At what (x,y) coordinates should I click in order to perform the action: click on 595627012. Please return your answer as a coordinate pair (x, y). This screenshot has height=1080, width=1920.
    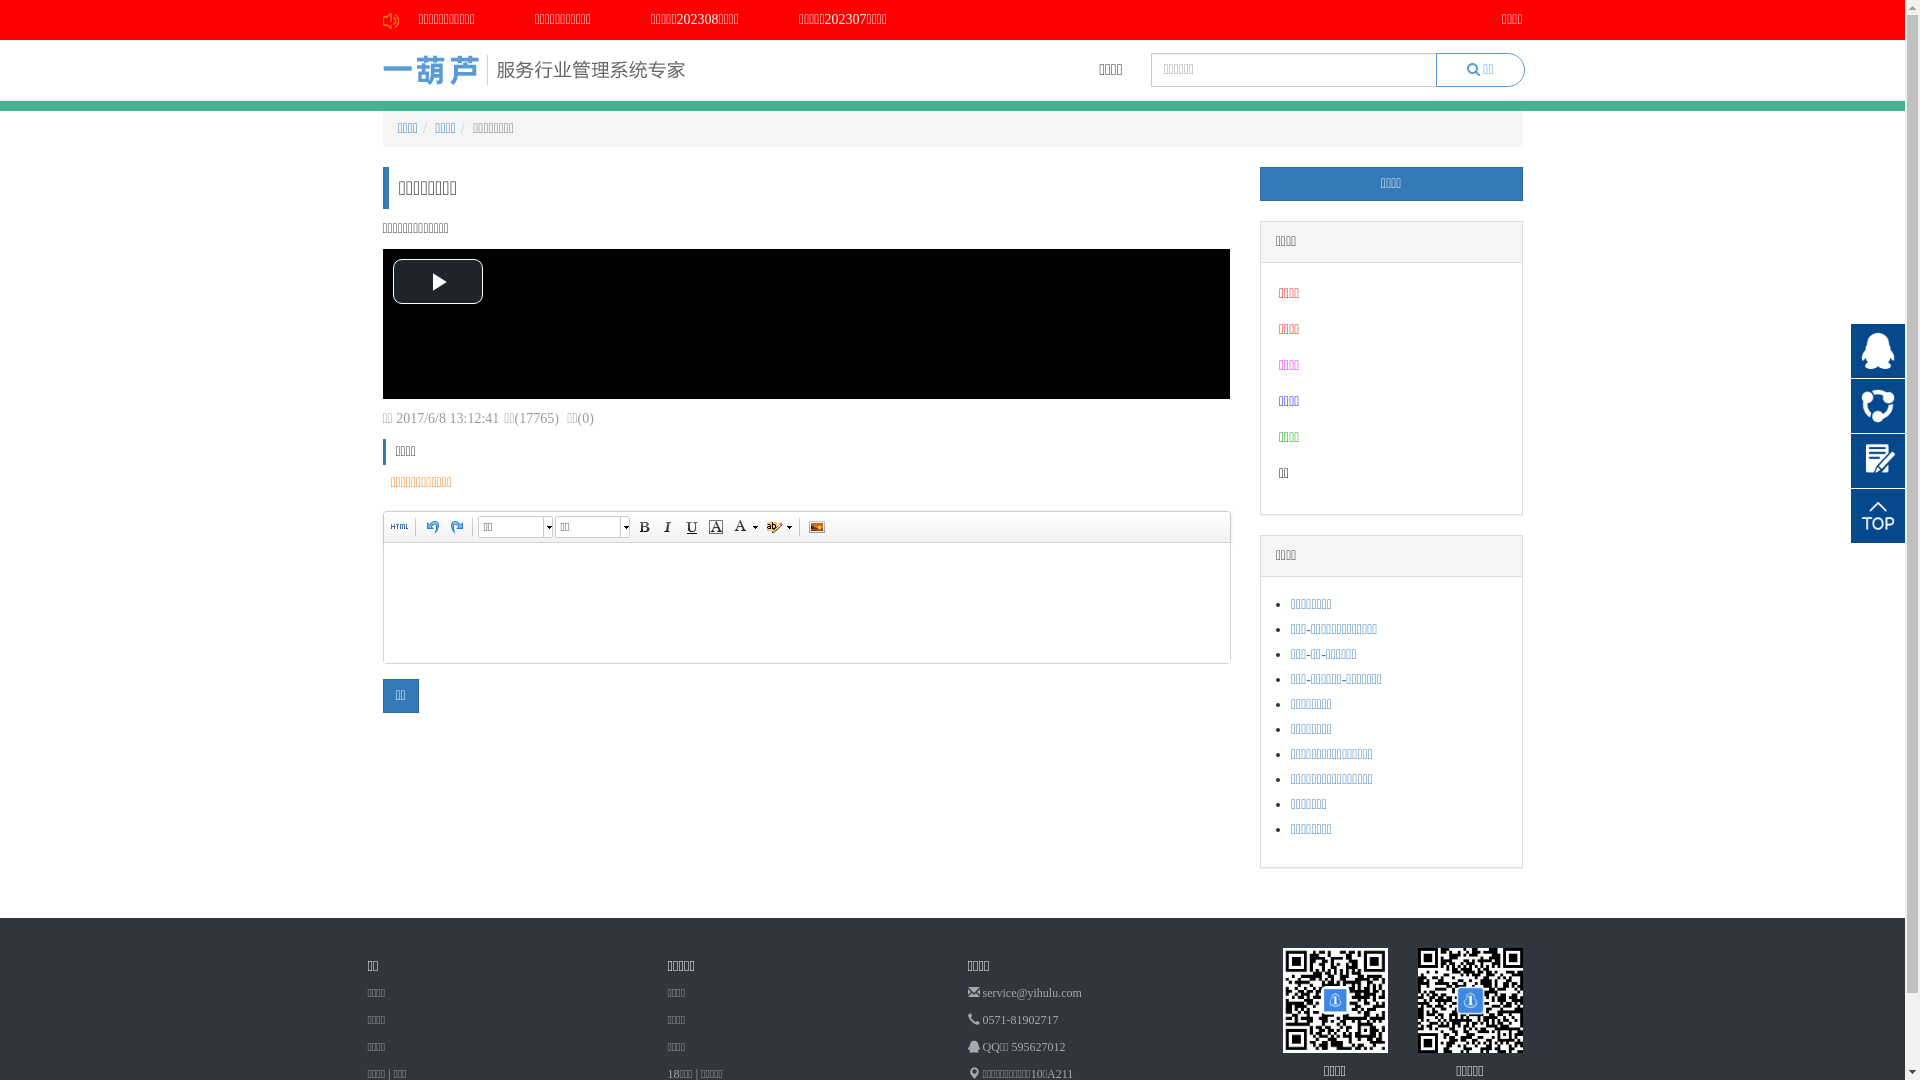
    Looking at the image, I should click on (1039, 1047).